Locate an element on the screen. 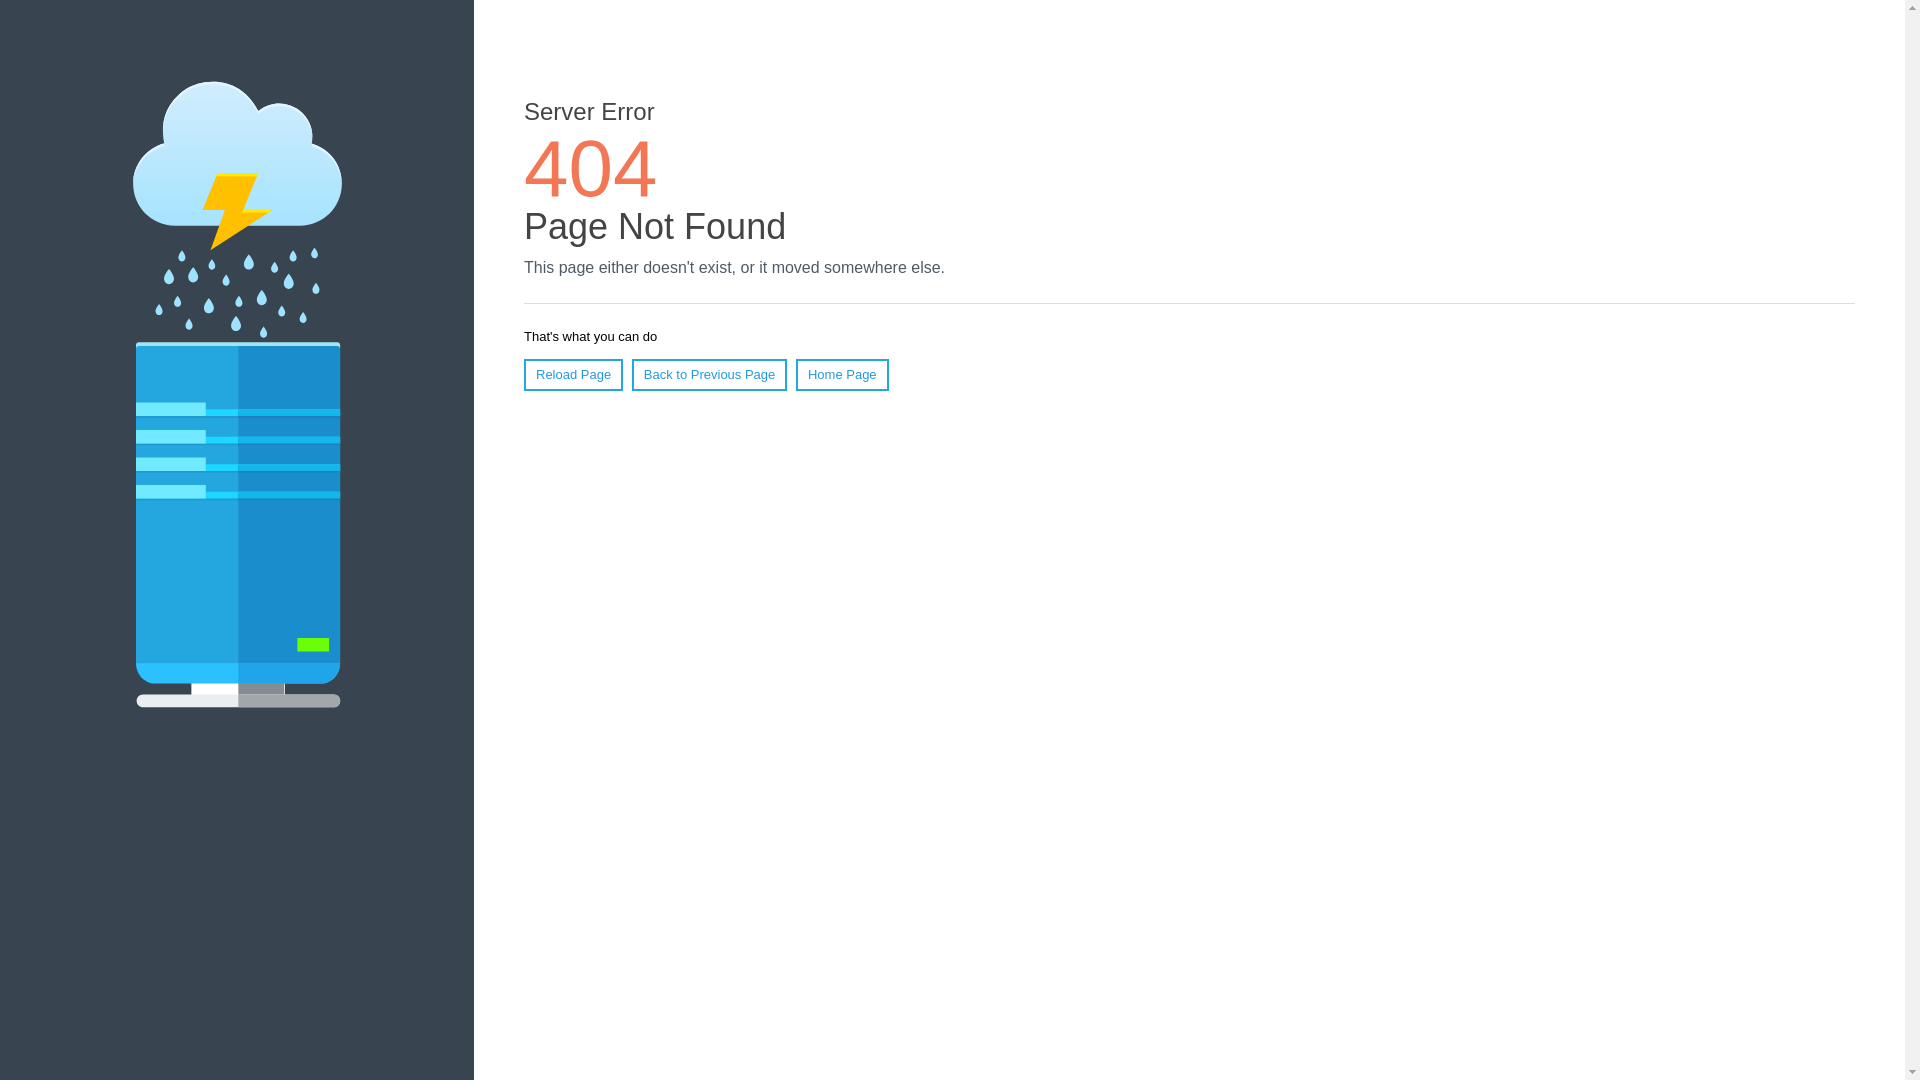 This screenshot has width=1920, height=1080. Reload Page is located at coordinates (574, 375).